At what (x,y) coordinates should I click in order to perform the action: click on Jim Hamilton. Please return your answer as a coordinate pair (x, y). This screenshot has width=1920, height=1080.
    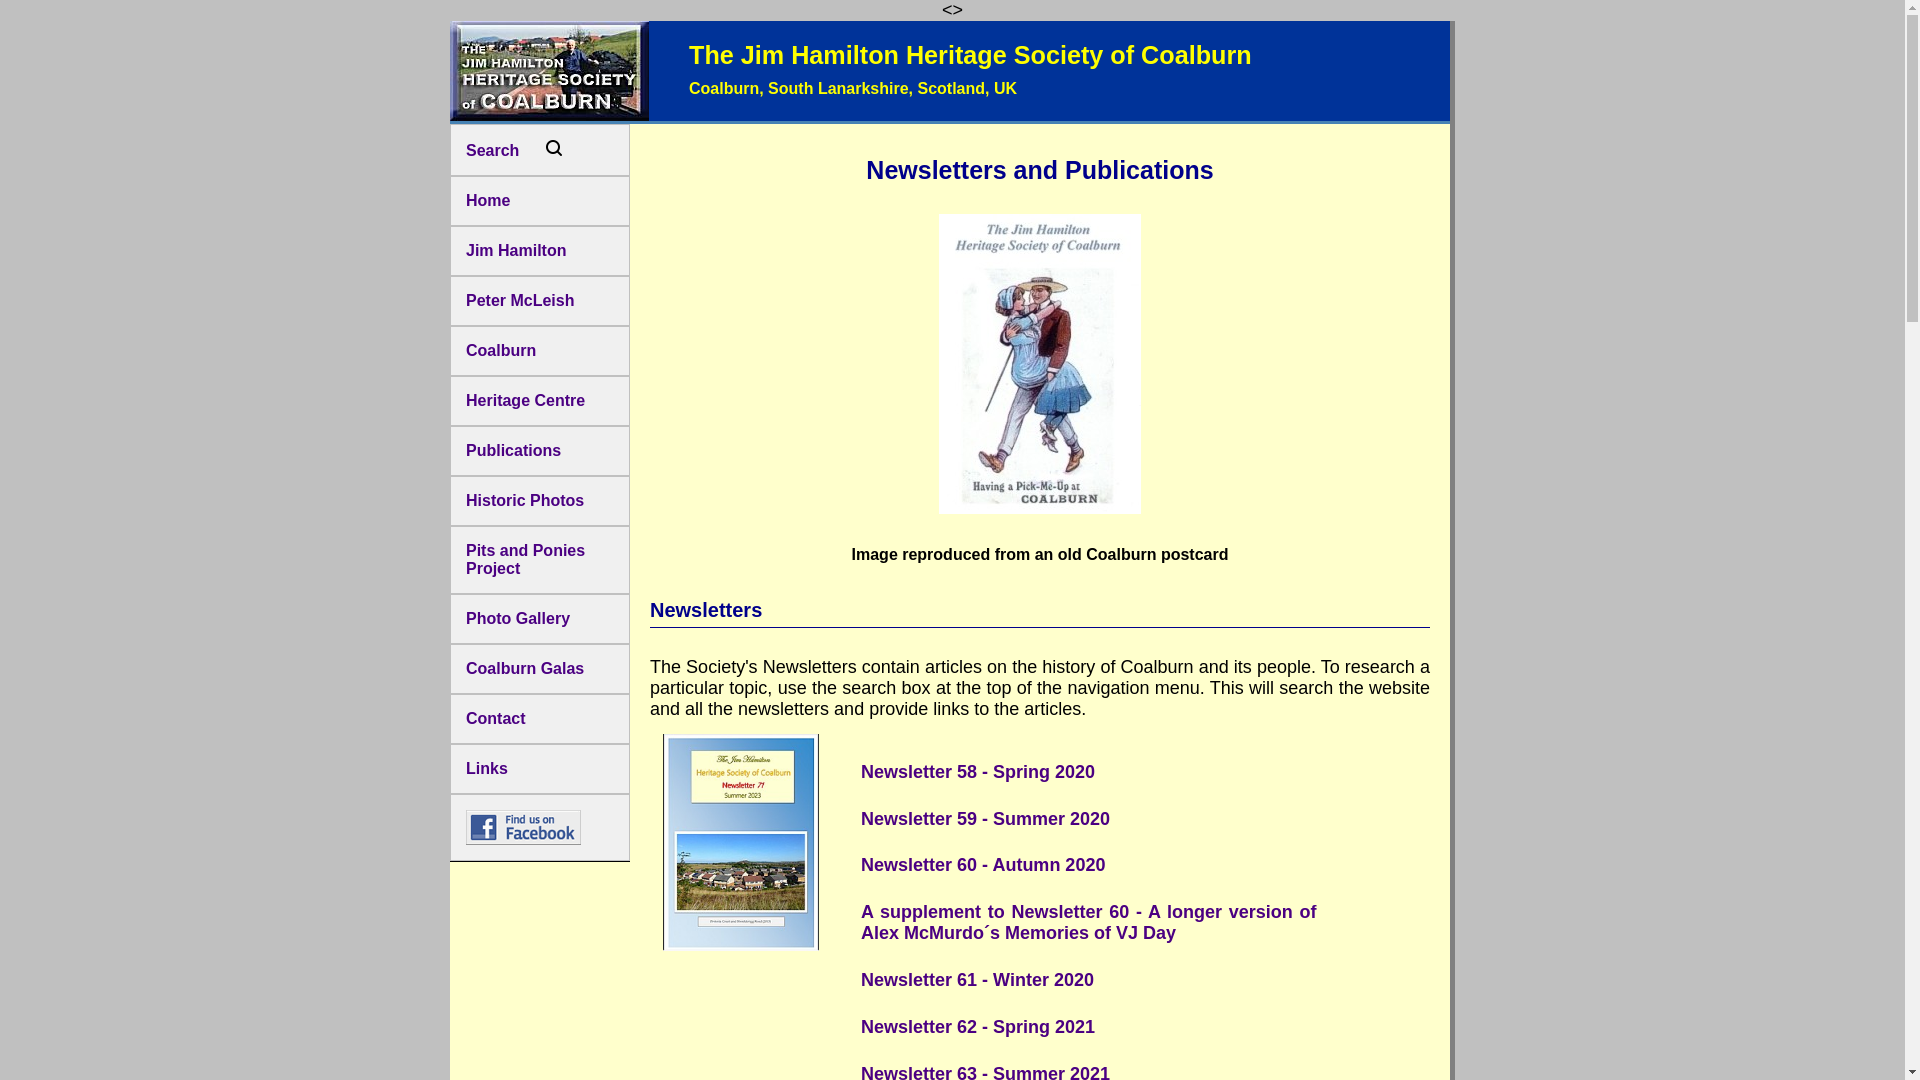
    Looking at the image, I should click on (539, 250).